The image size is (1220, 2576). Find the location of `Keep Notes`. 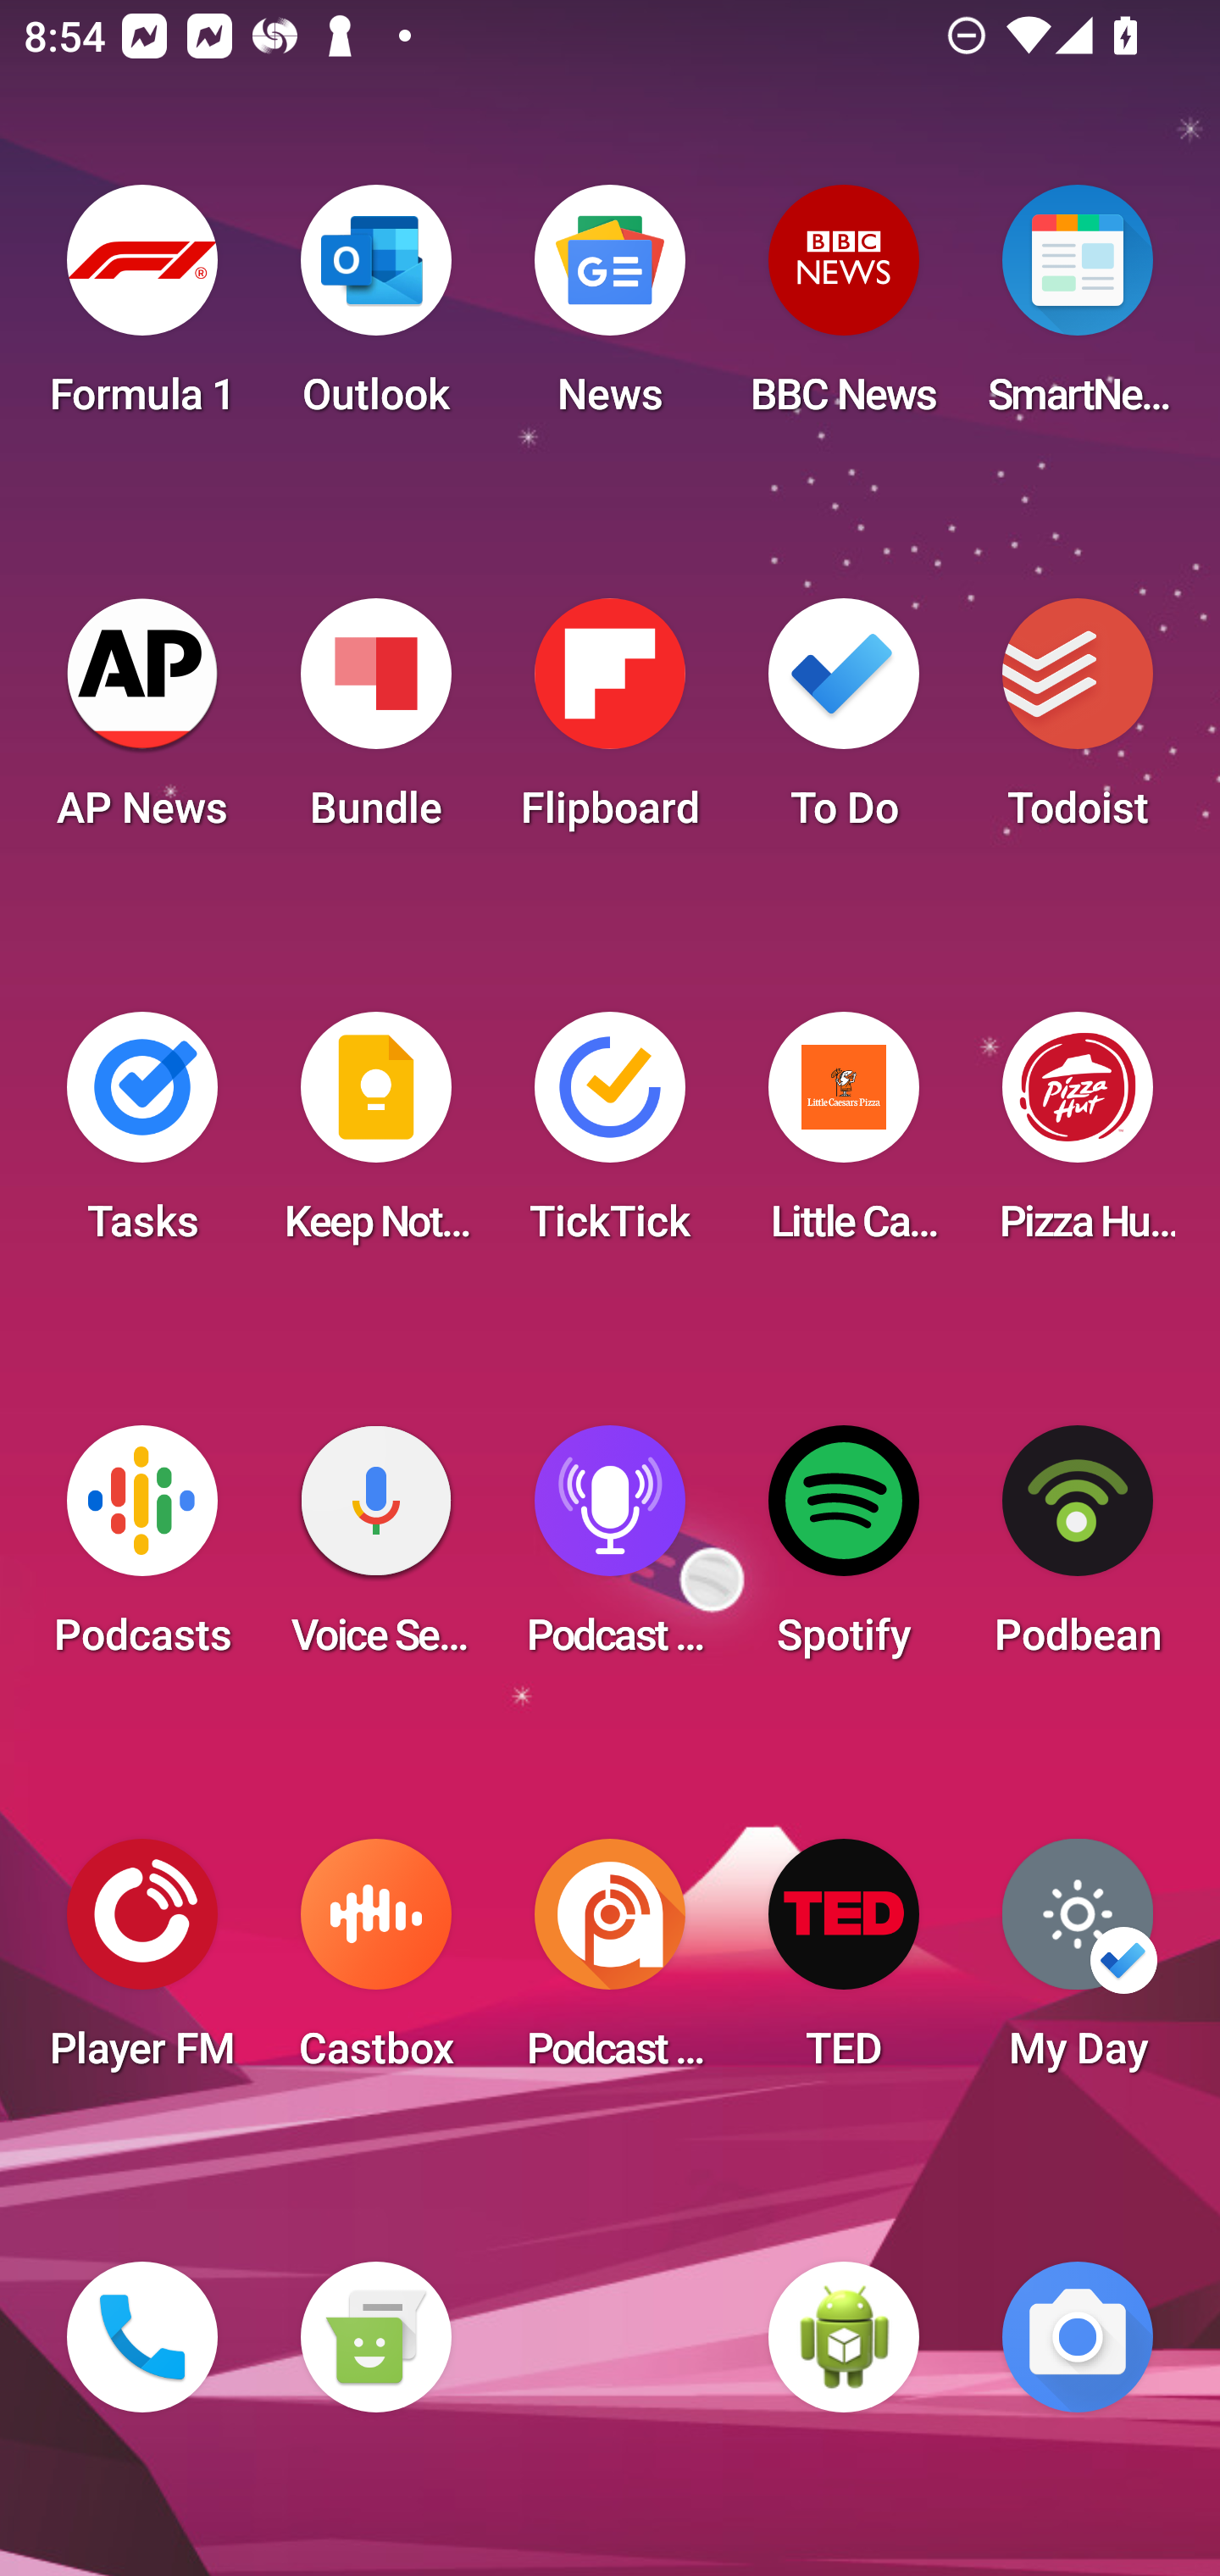

Keep Notes is located at coordinates (375, 1137).